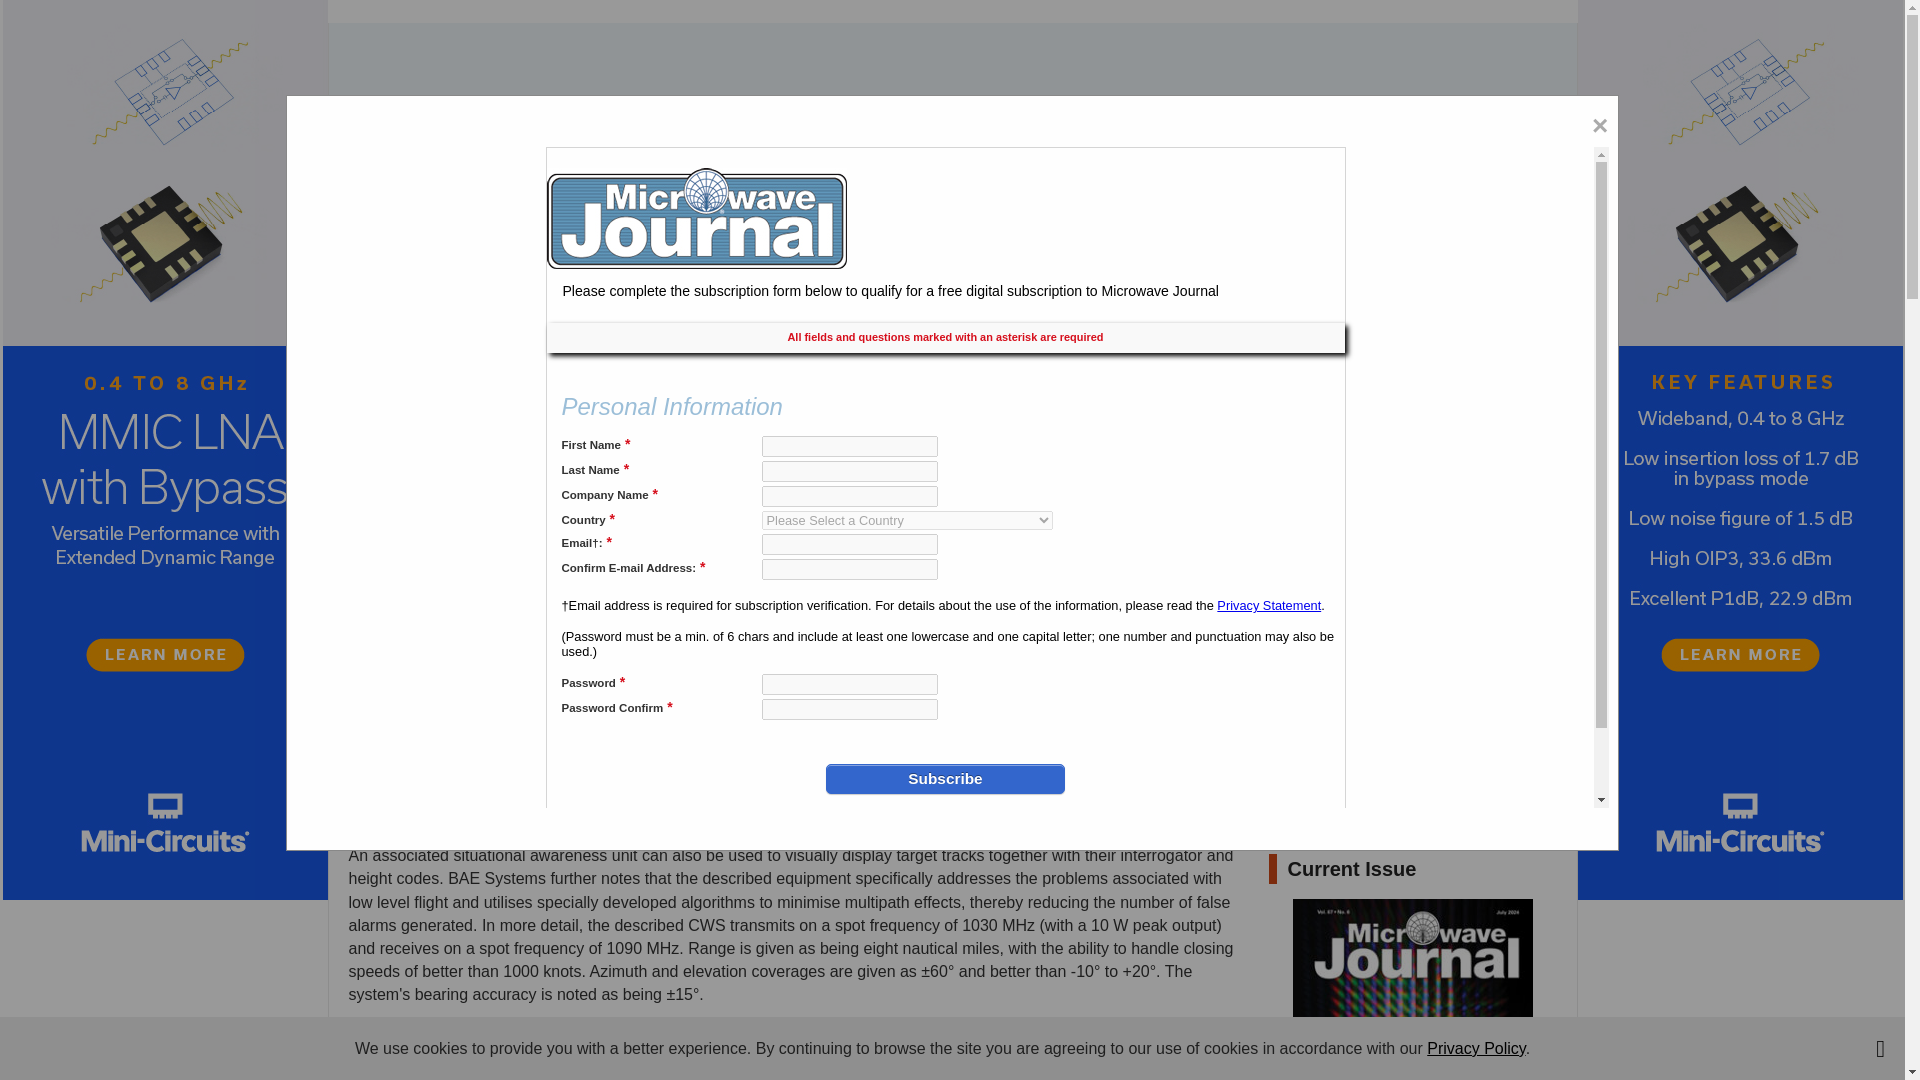 The height and width of the screenshot is (1080, 1920). What do you see at coordinates (951, 88) in the screenshot?
I see `3rd party ad content` at bounding box center [951, 88].